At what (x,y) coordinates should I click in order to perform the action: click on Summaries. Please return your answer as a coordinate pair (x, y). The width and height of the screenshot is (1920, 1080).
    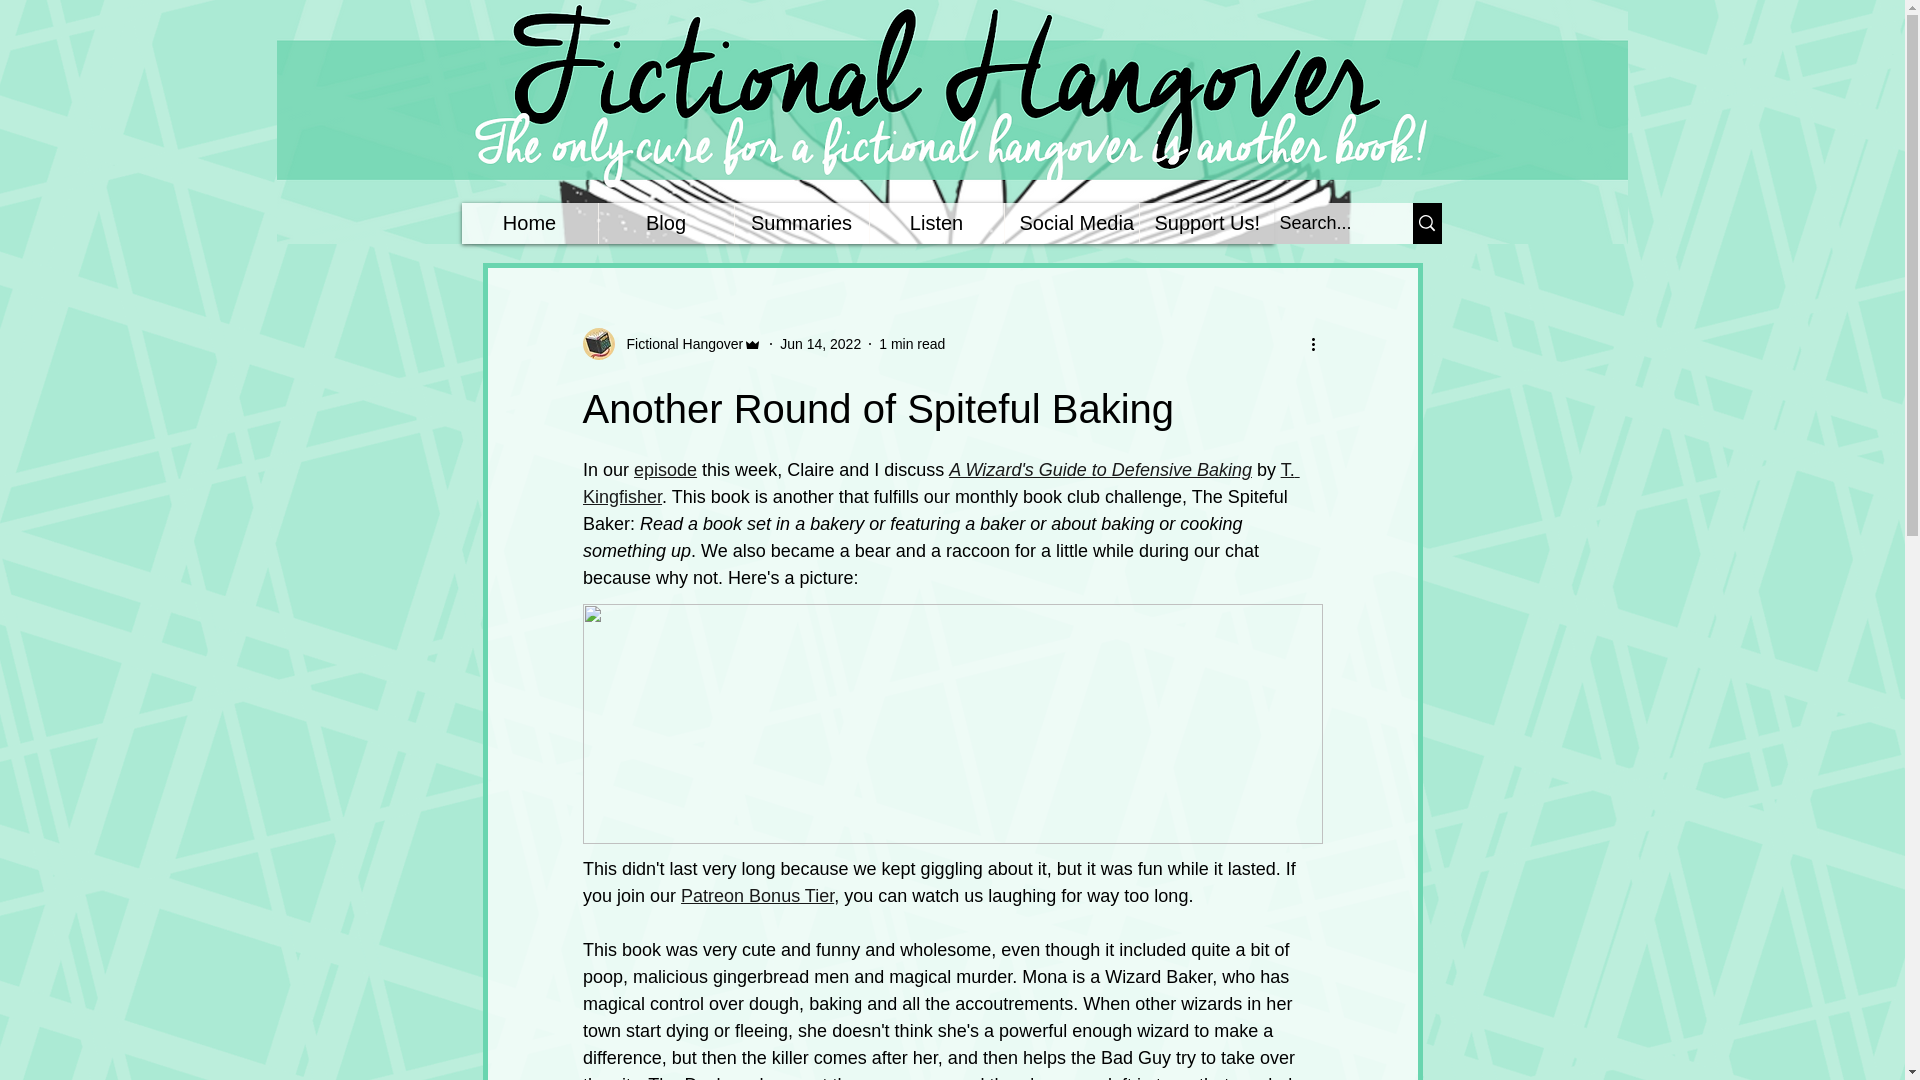
    Looking at the image, I should click on (801, 224).